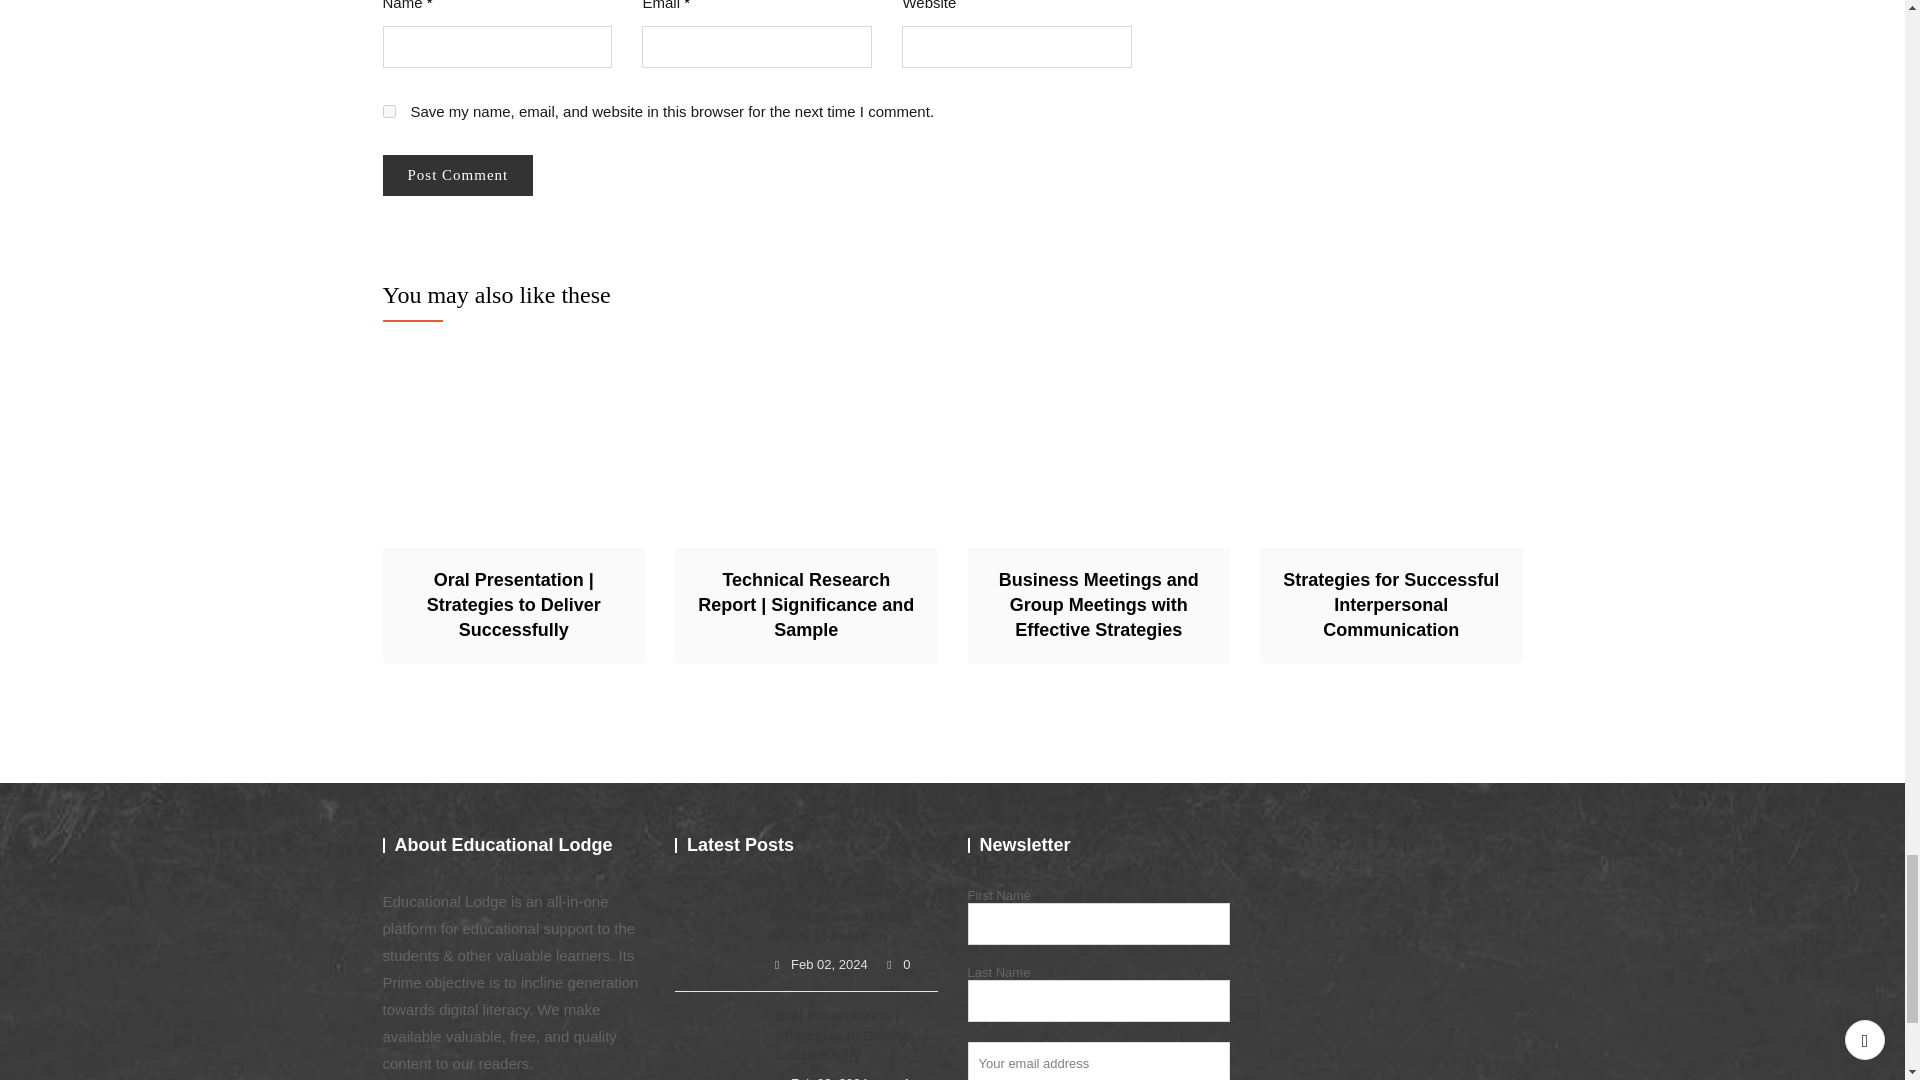  What do you see at coordinates (388, 110) in the screenshot?
I see `yes` at bounding box center [388, 110].